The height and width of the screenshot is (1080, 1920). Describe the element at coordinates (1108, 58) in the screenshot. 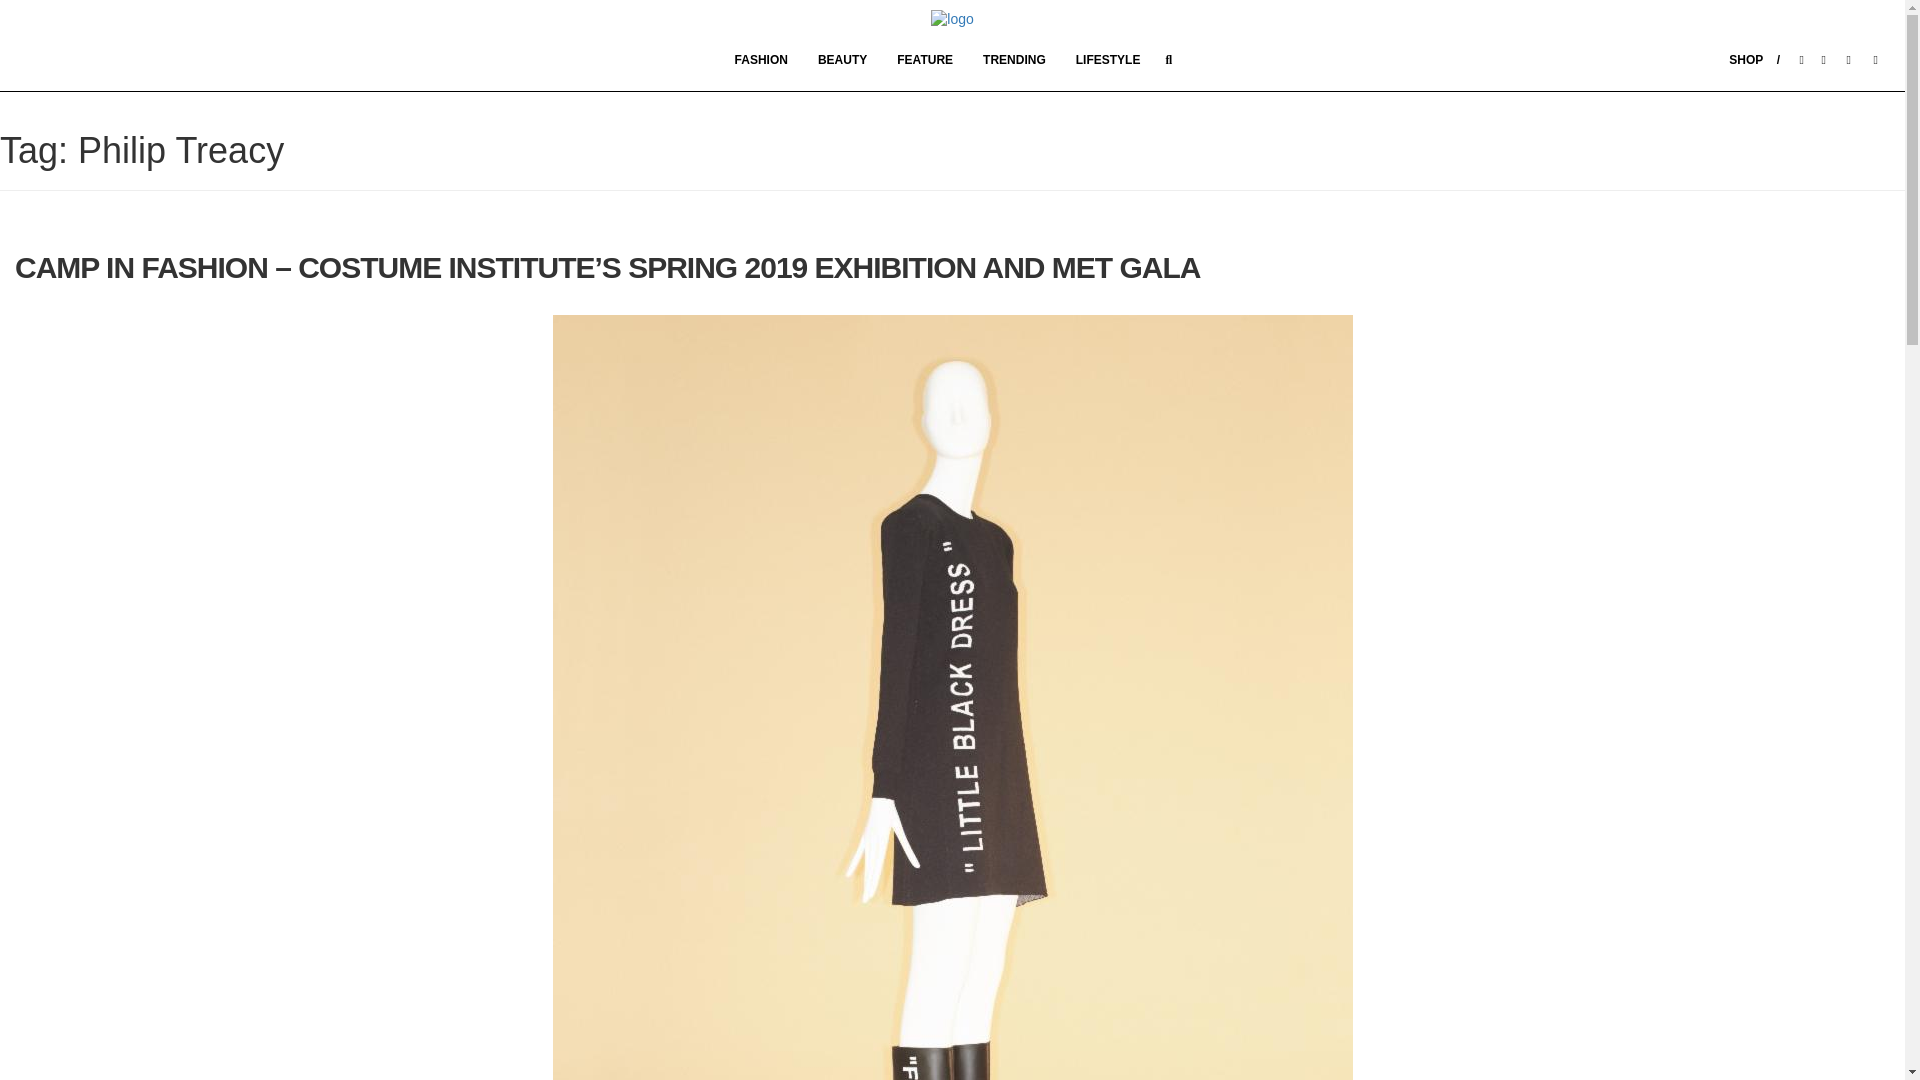

I see `LIFESTYLE` at that location.